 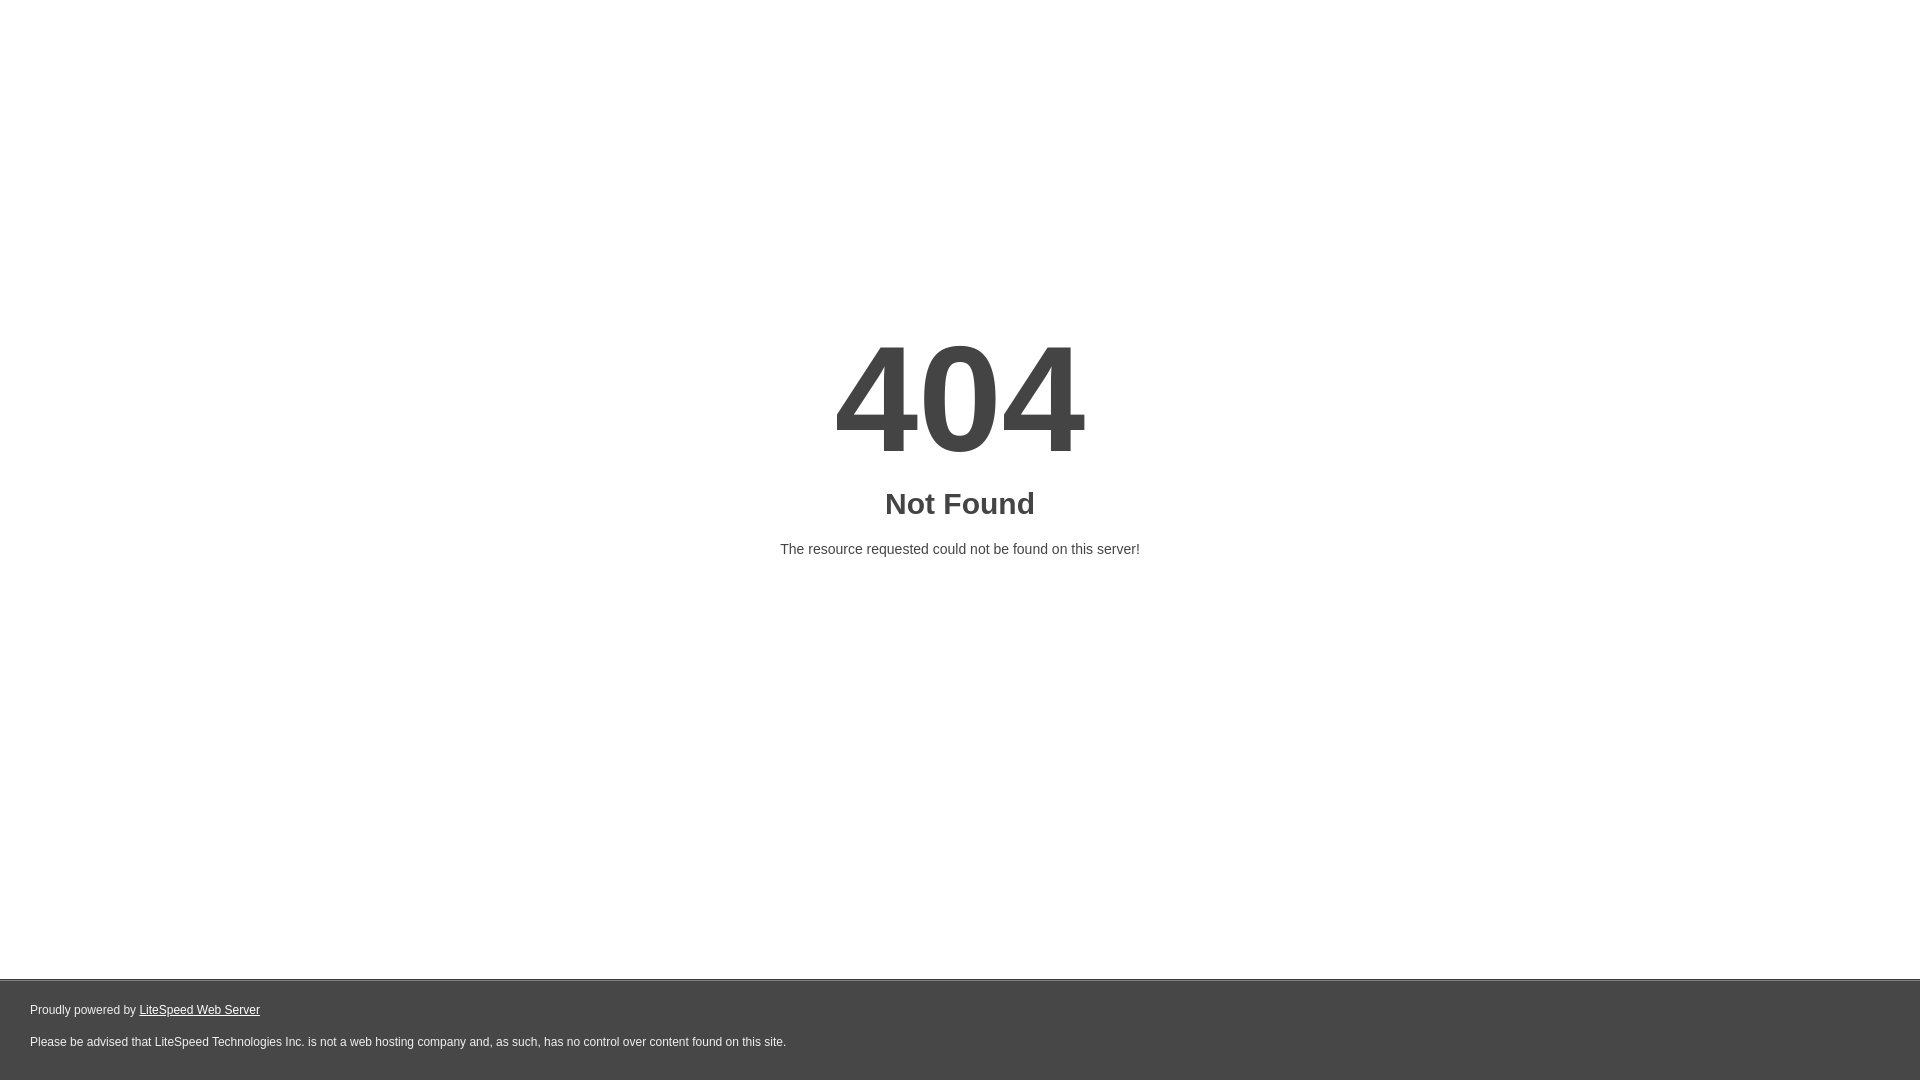 What do you see at coordinates (200, 1010) in the screenshot?
I see `LiteSpeed Web Server` at bounding box center [200, 1010].